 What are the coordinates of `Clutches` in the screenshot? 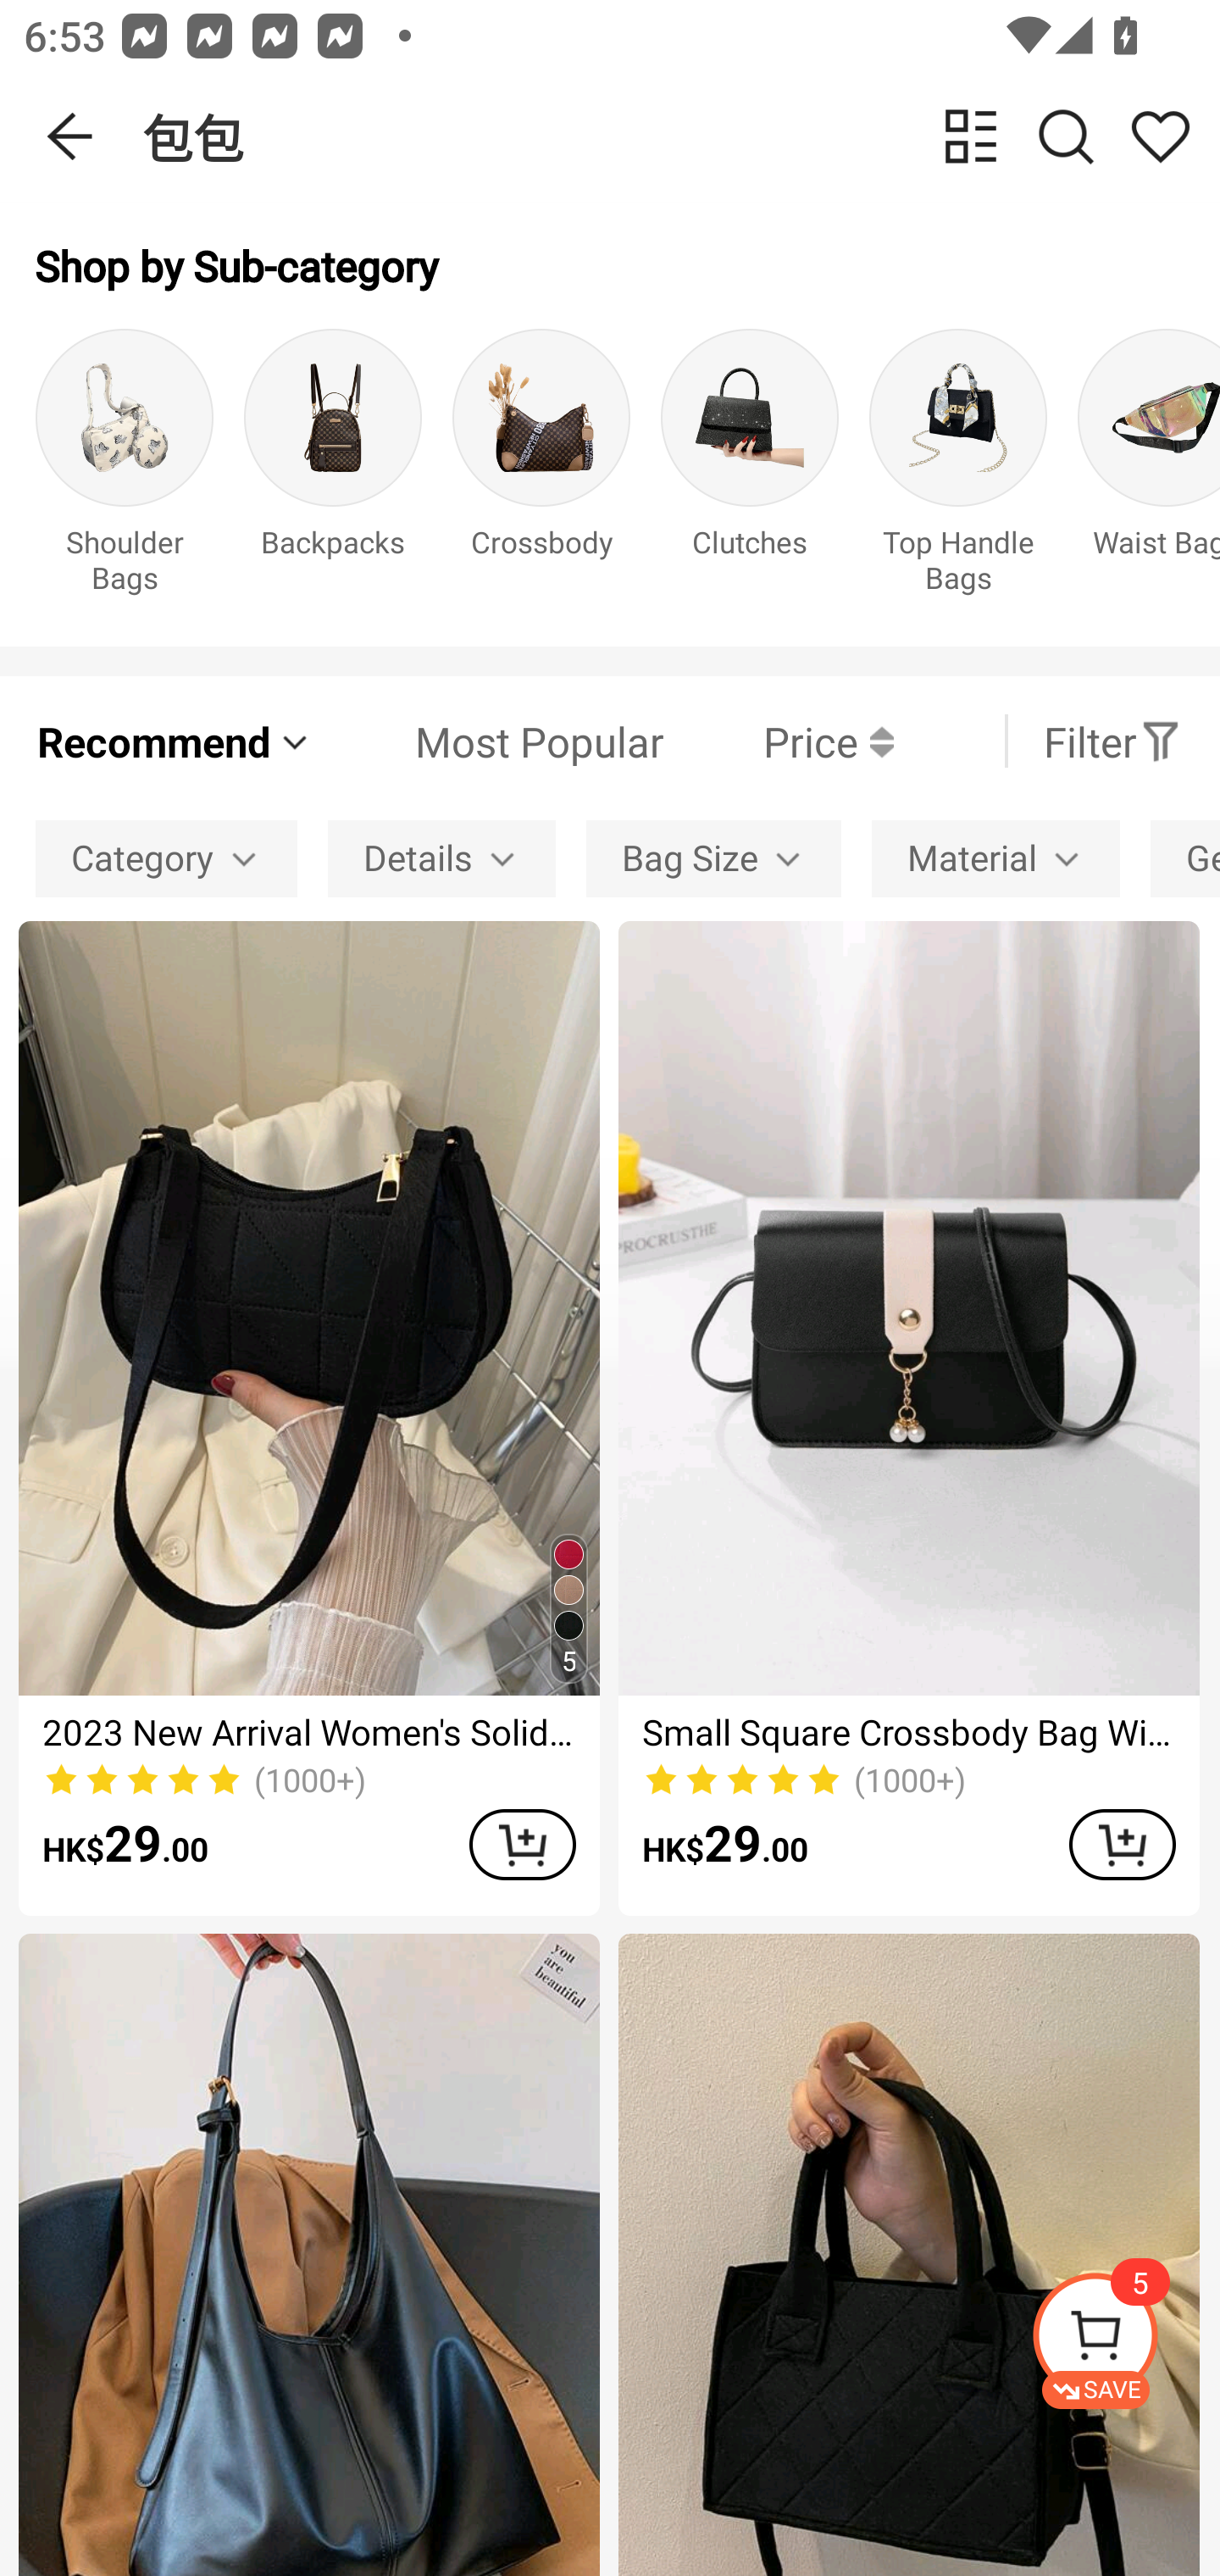 It's located at (750, 469).